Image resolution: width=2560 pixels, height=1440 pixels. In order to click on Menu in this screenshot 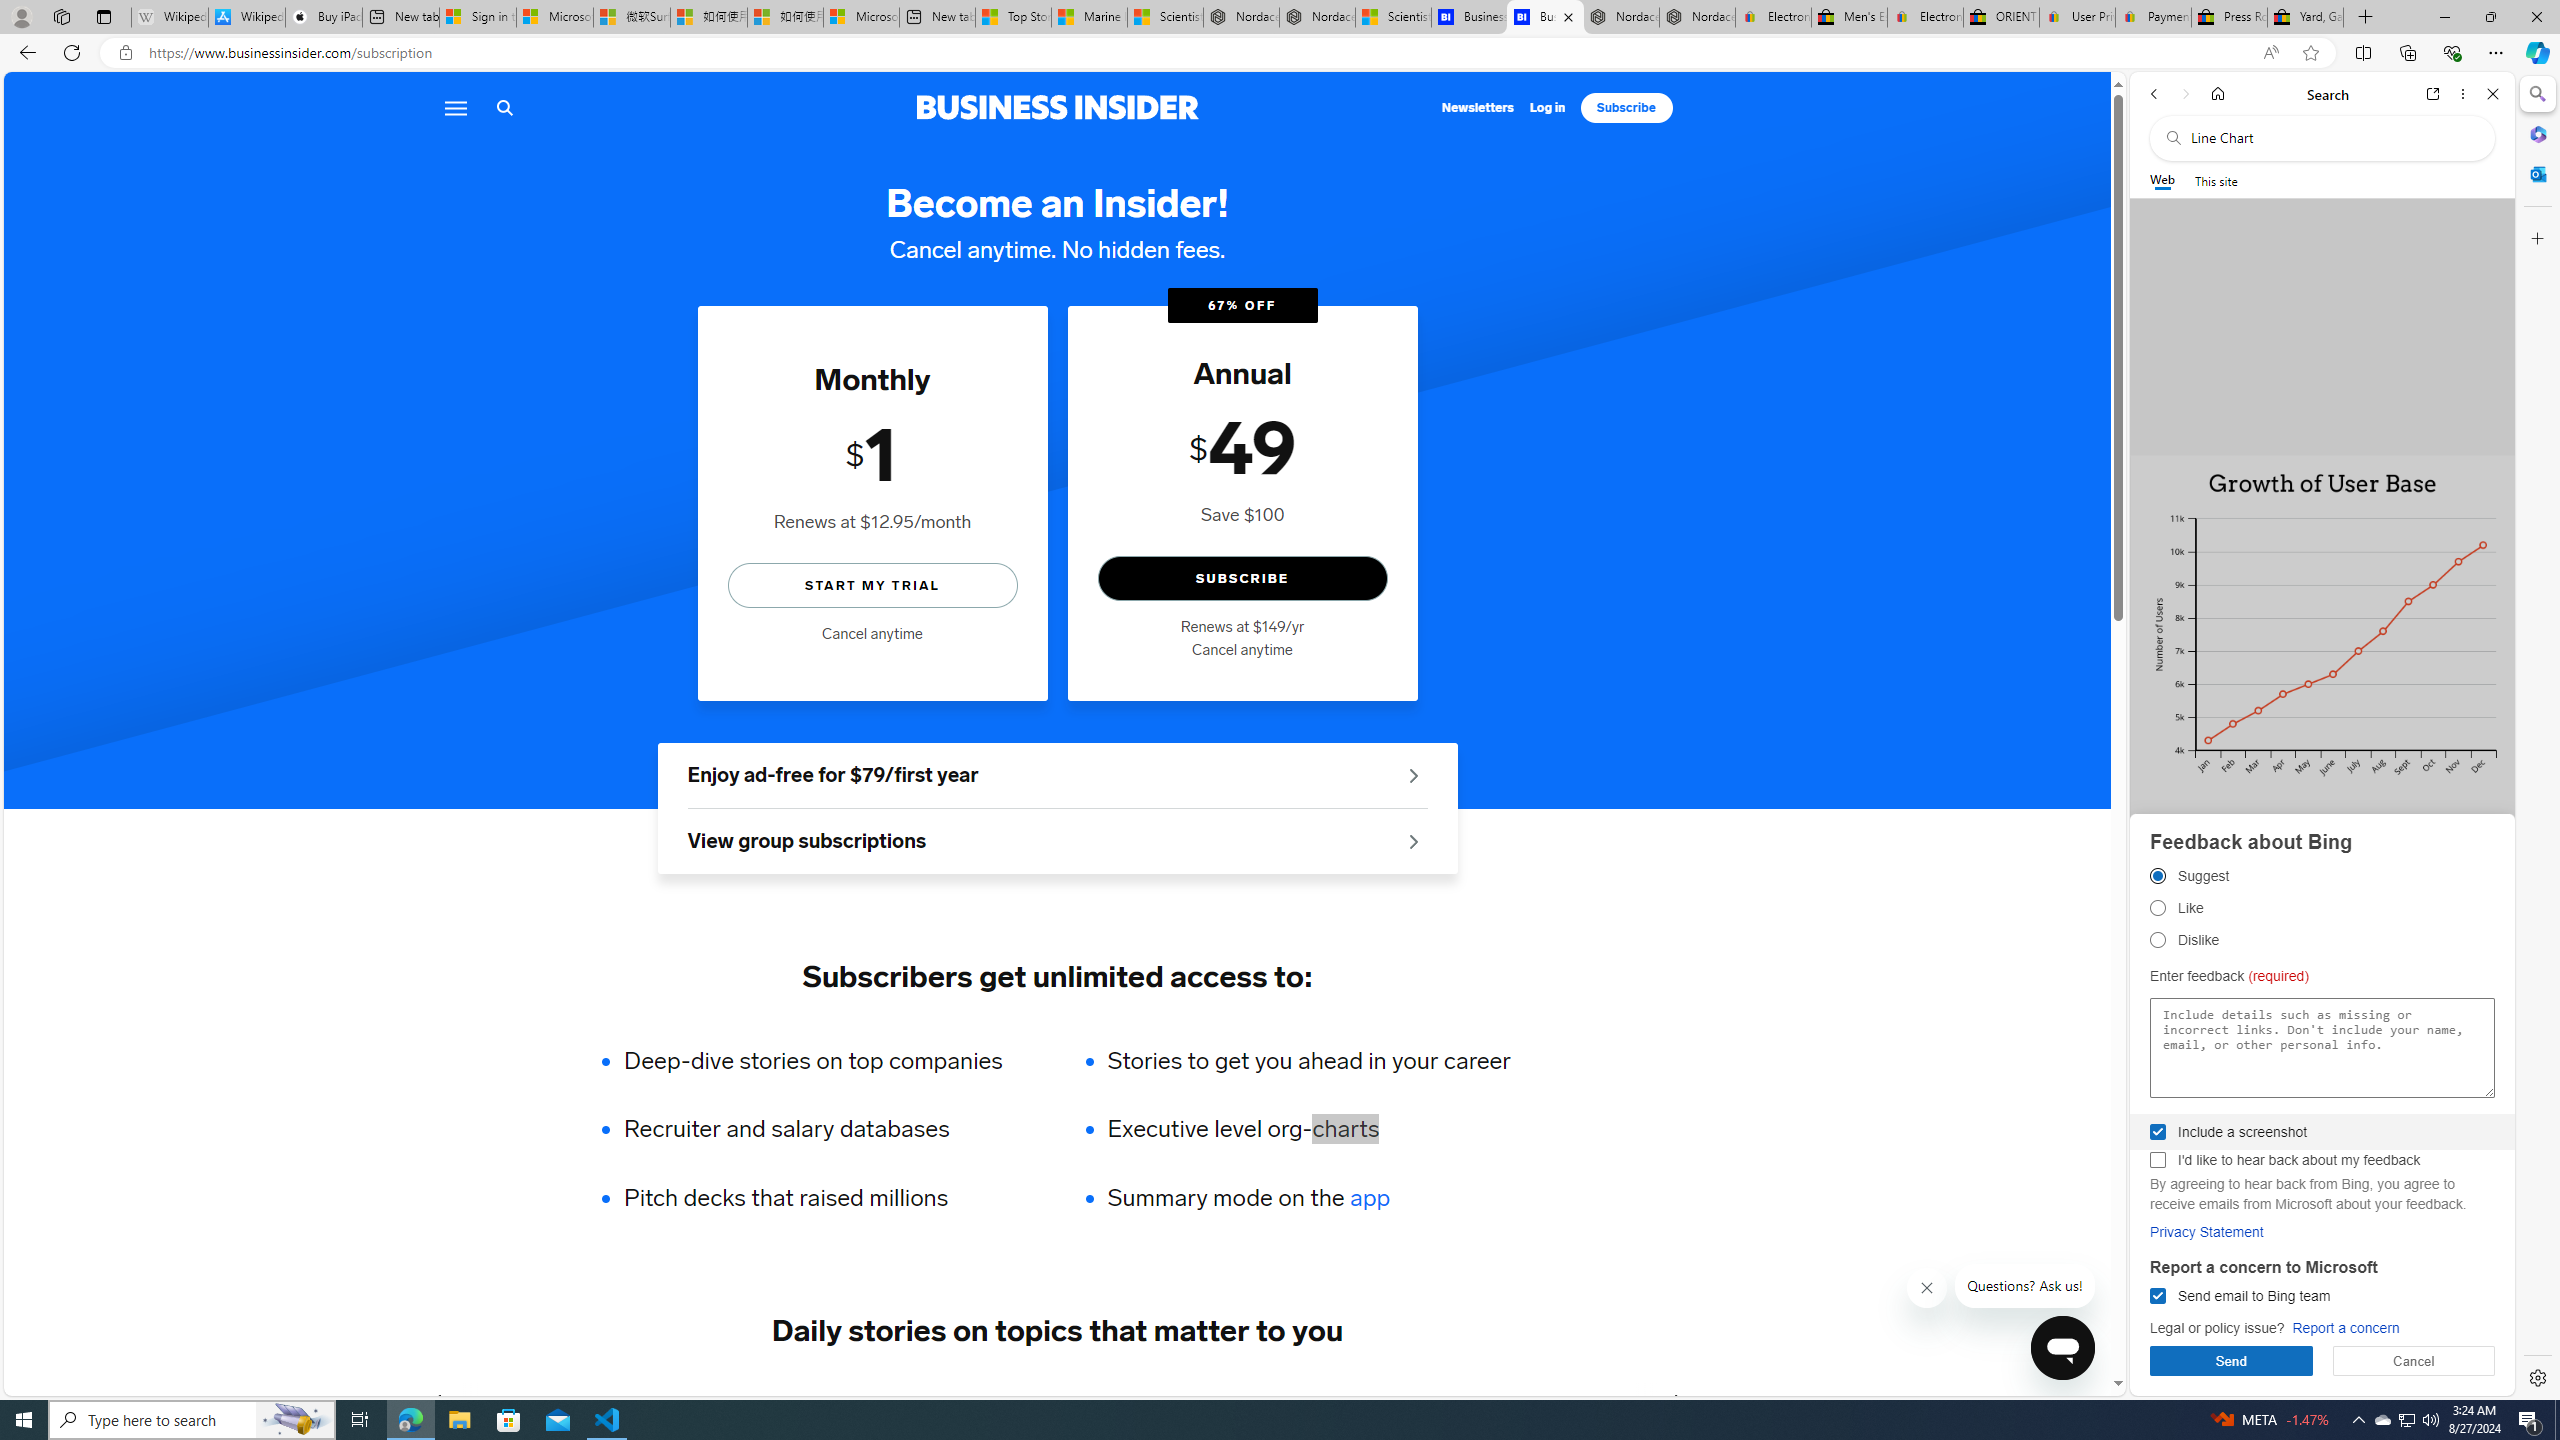, I will do `click(454, 108)`.